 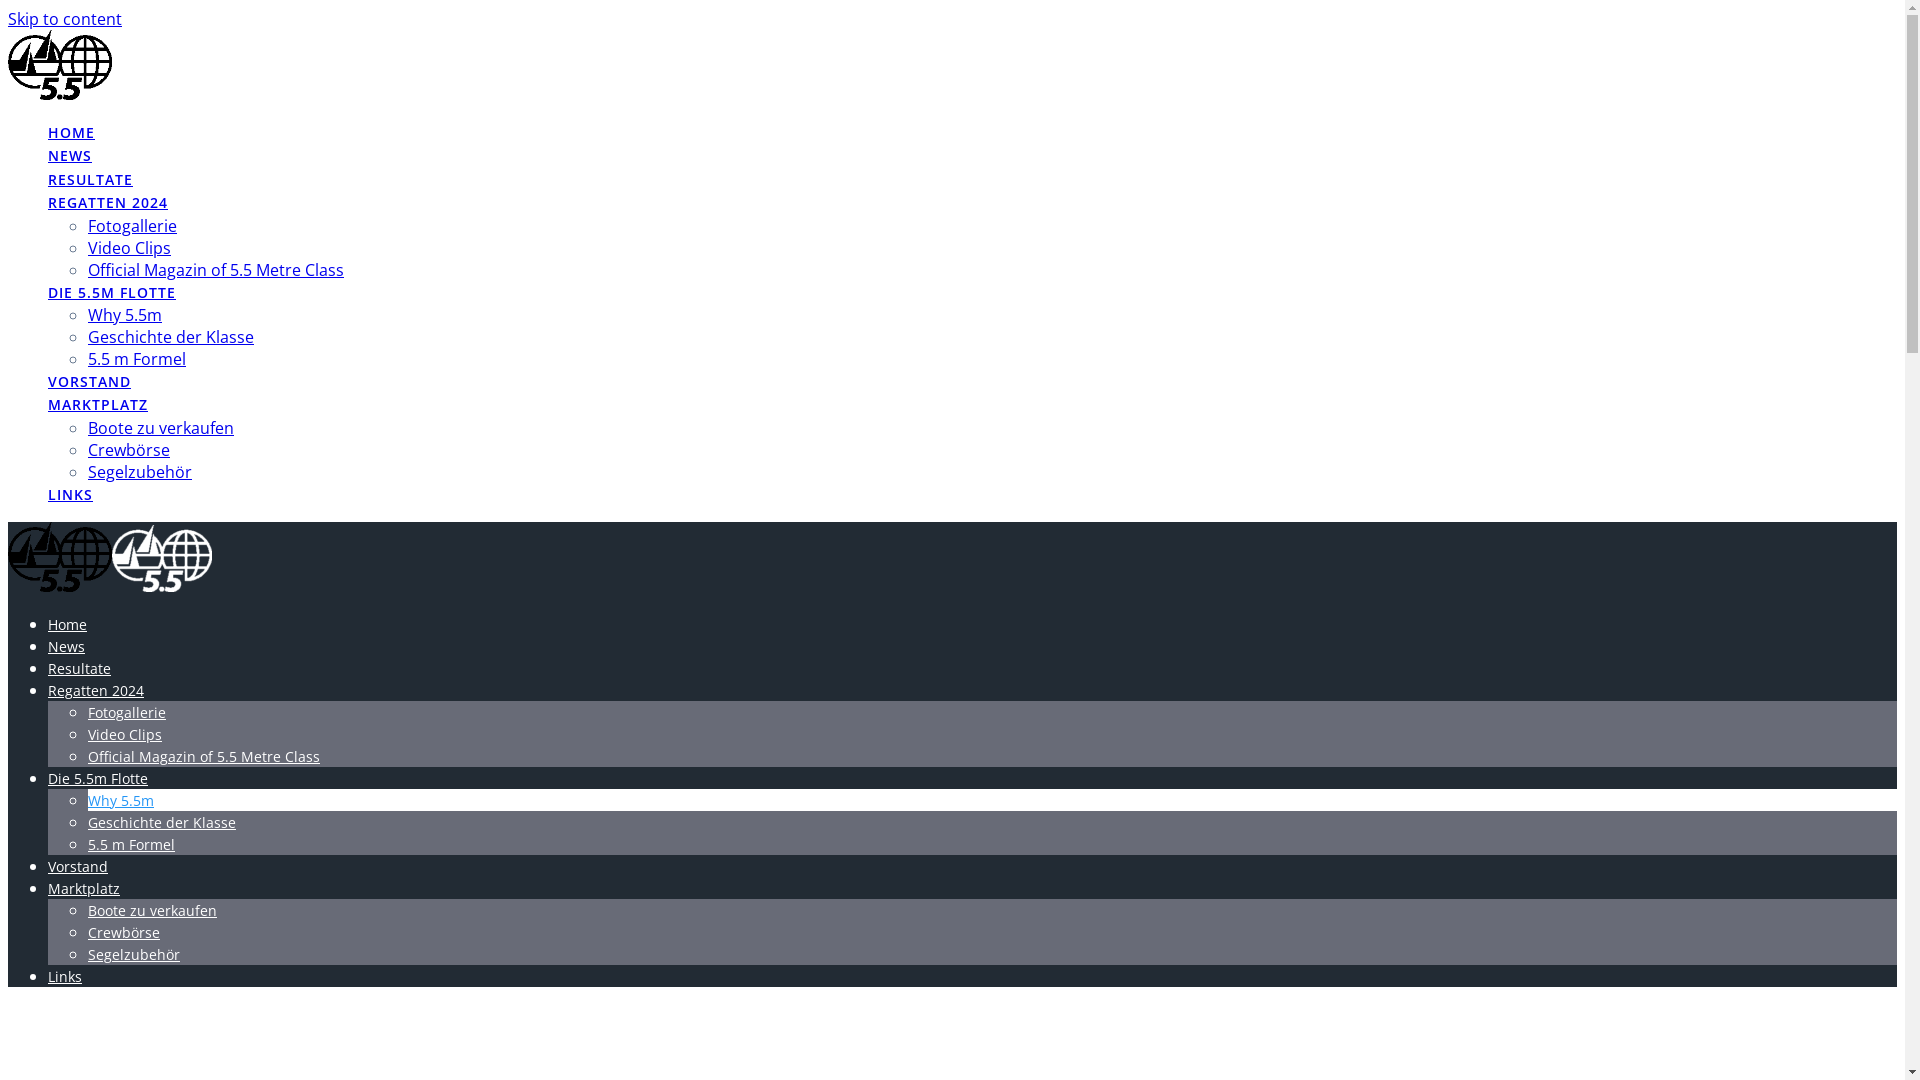 What do you see at coordinates (152, 910) in the screenshot?
I see `Boote zu verkaufen` at bounding box center [152, 910].